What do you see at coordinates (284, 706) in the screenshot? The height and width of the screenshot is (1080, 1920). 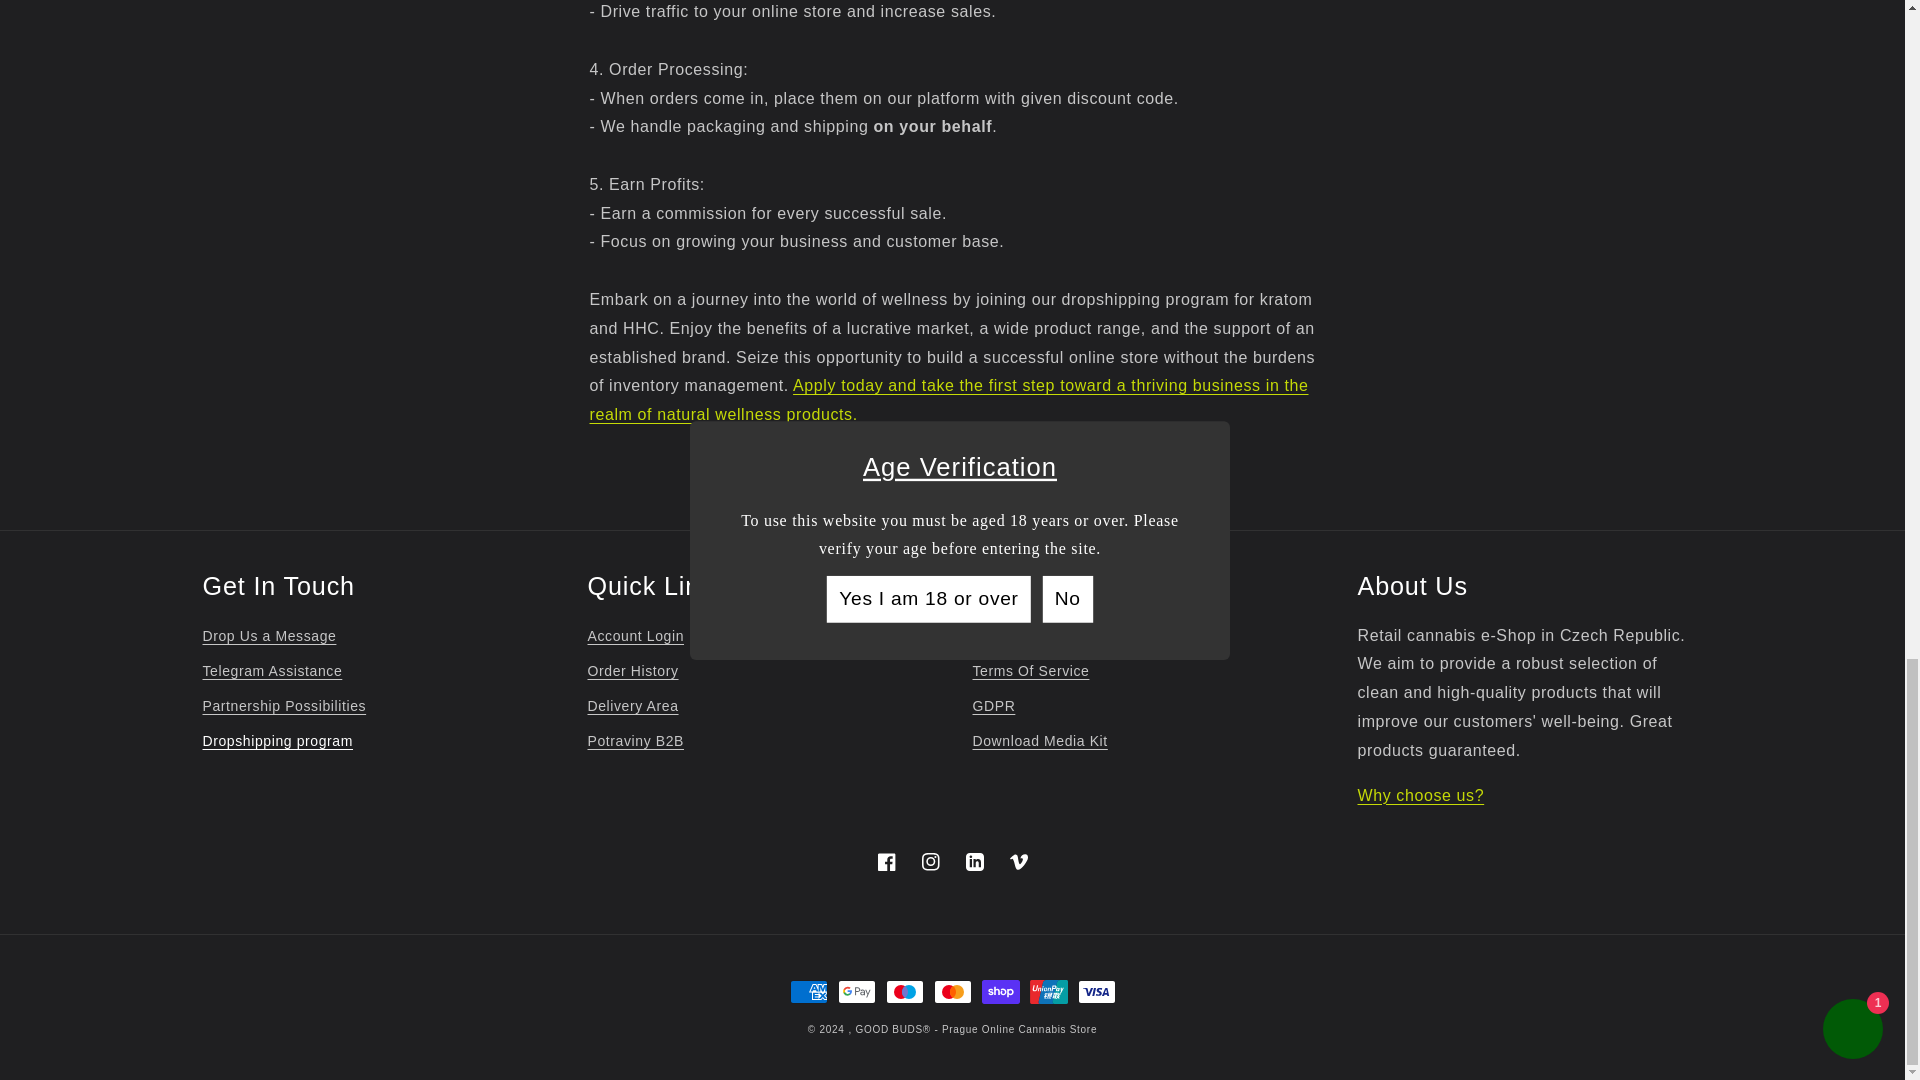 I see `Partnership Possibilities` at bounding box center [284, 706].